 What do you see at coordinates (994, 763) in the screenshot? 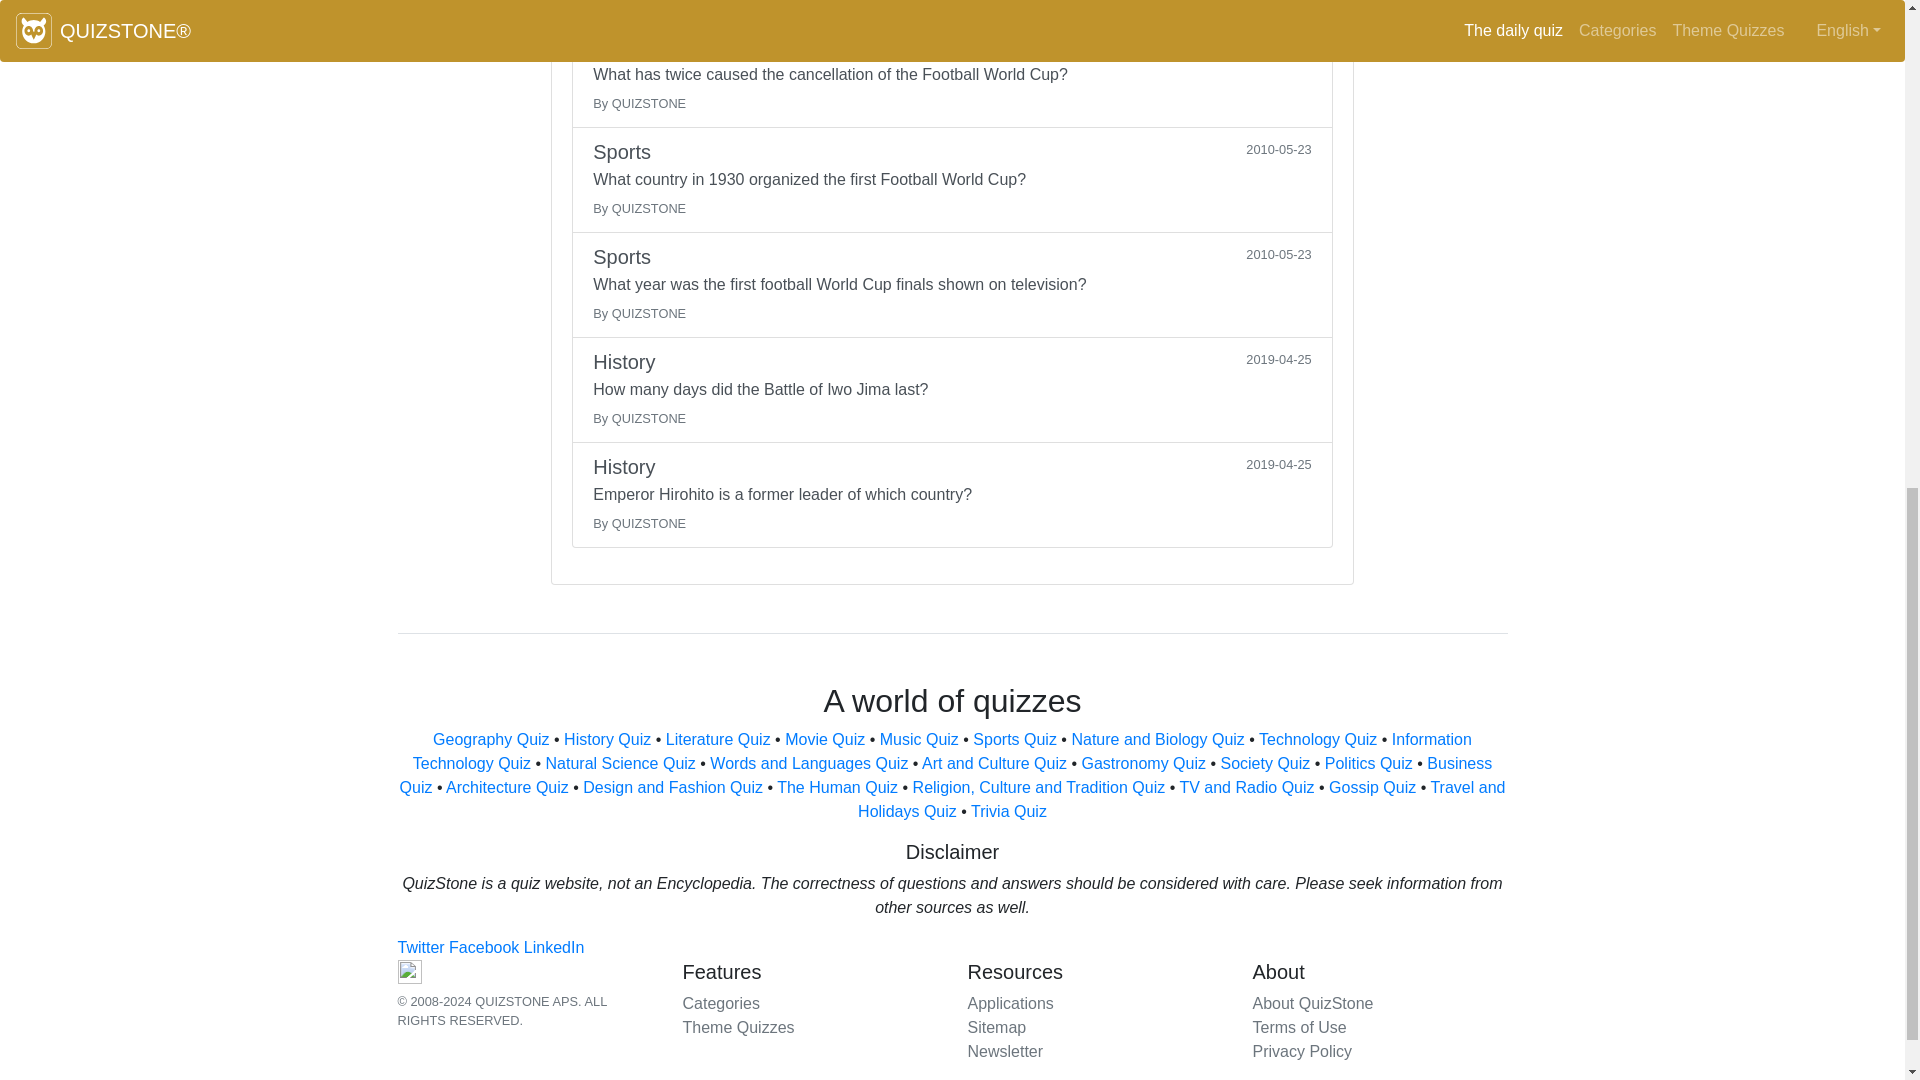
I see `Art and Culture Quiz` at bounding box center [994, 763].